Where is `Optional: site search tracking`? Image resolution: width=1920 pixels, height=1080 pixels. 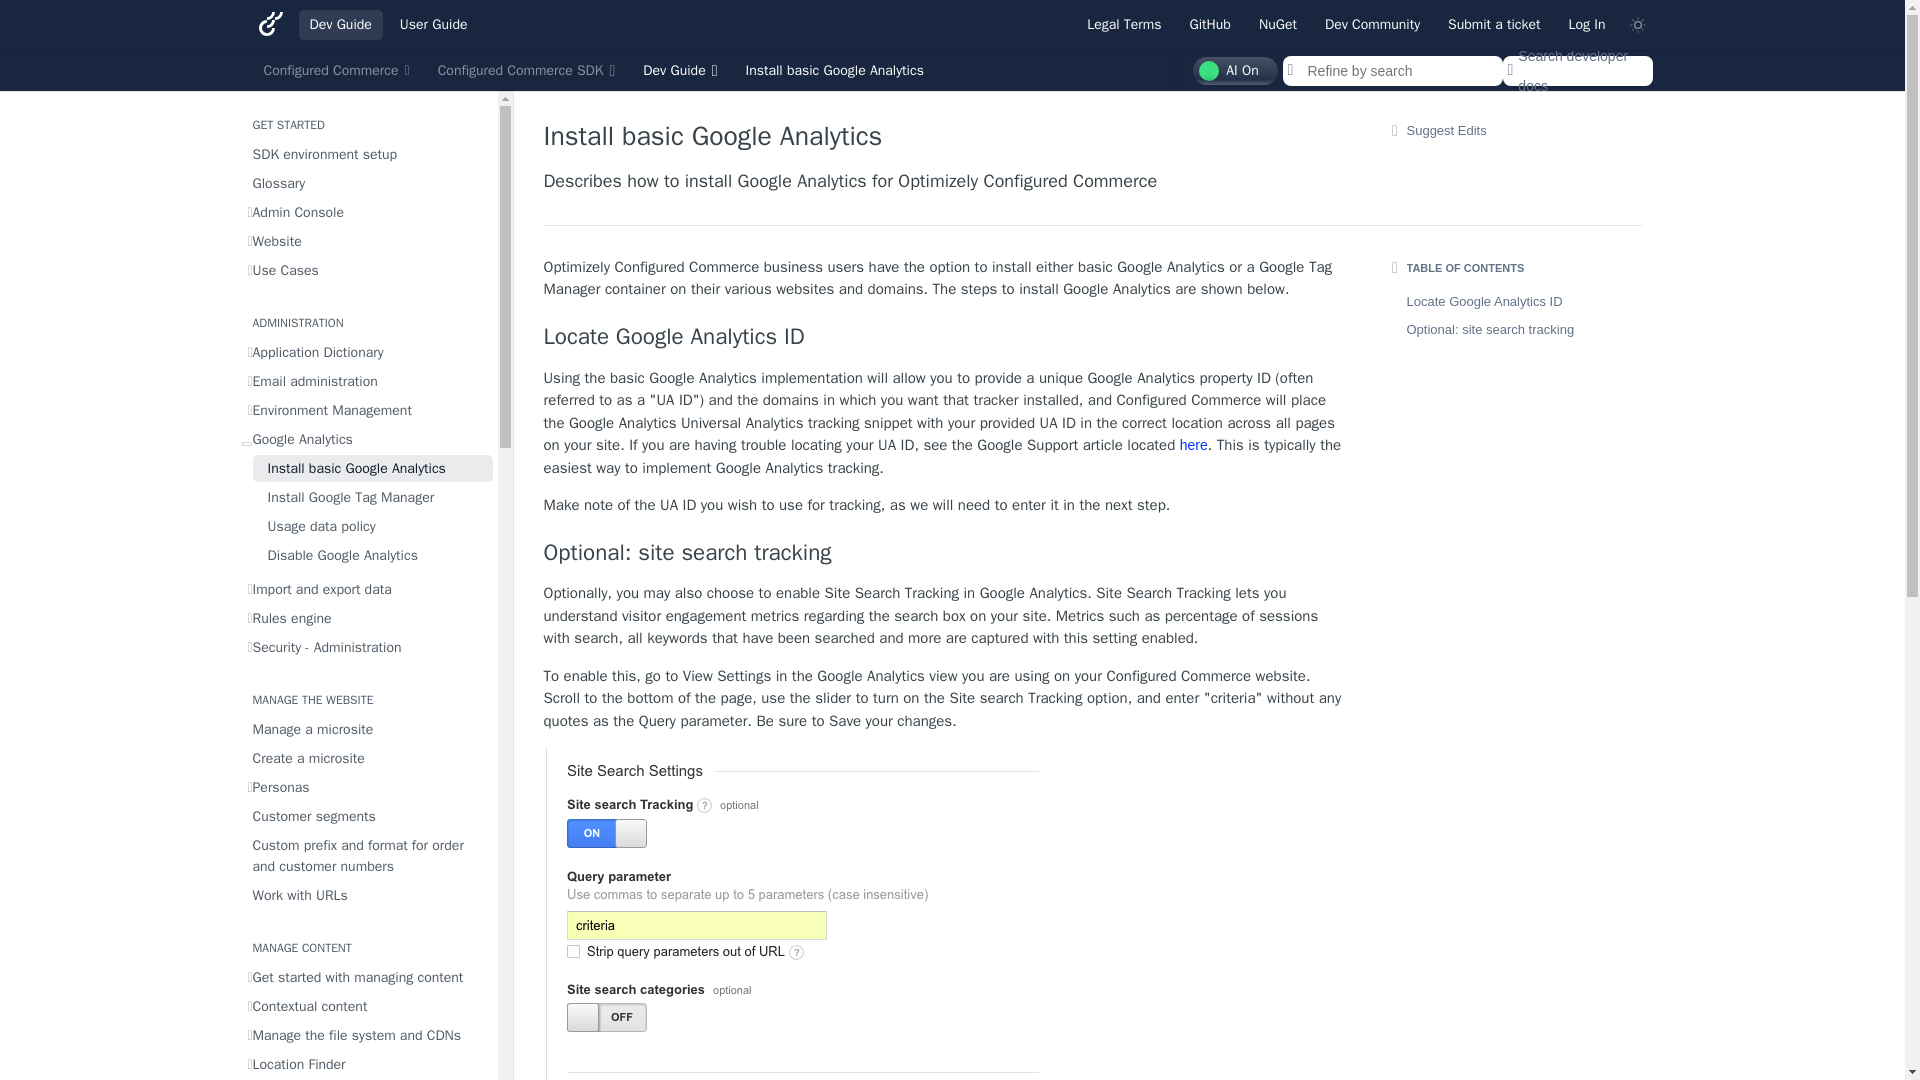 Optional: site search tracking is located at coordinates (944, 552).